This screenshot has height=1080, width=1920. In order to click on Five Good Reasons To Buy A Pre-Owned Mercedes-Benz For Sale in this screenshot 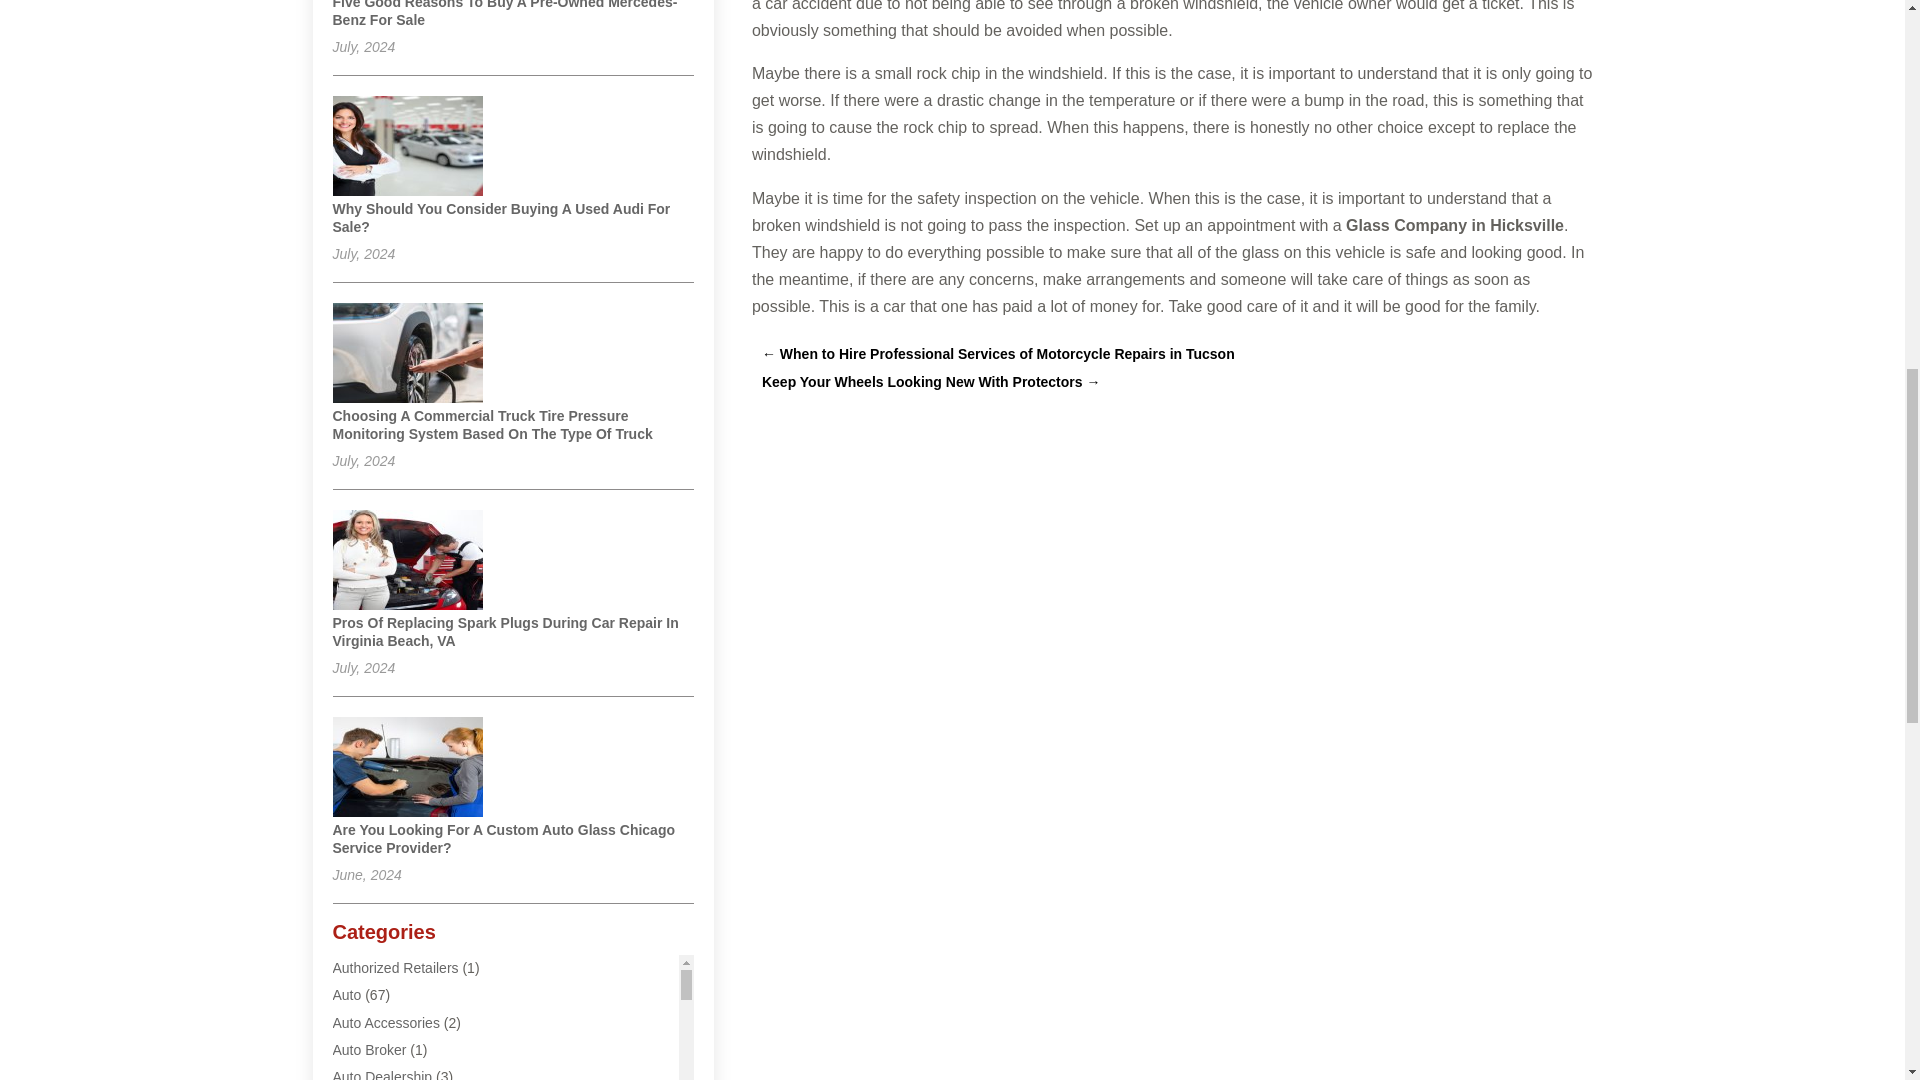, I will do `click(504, 14)`.